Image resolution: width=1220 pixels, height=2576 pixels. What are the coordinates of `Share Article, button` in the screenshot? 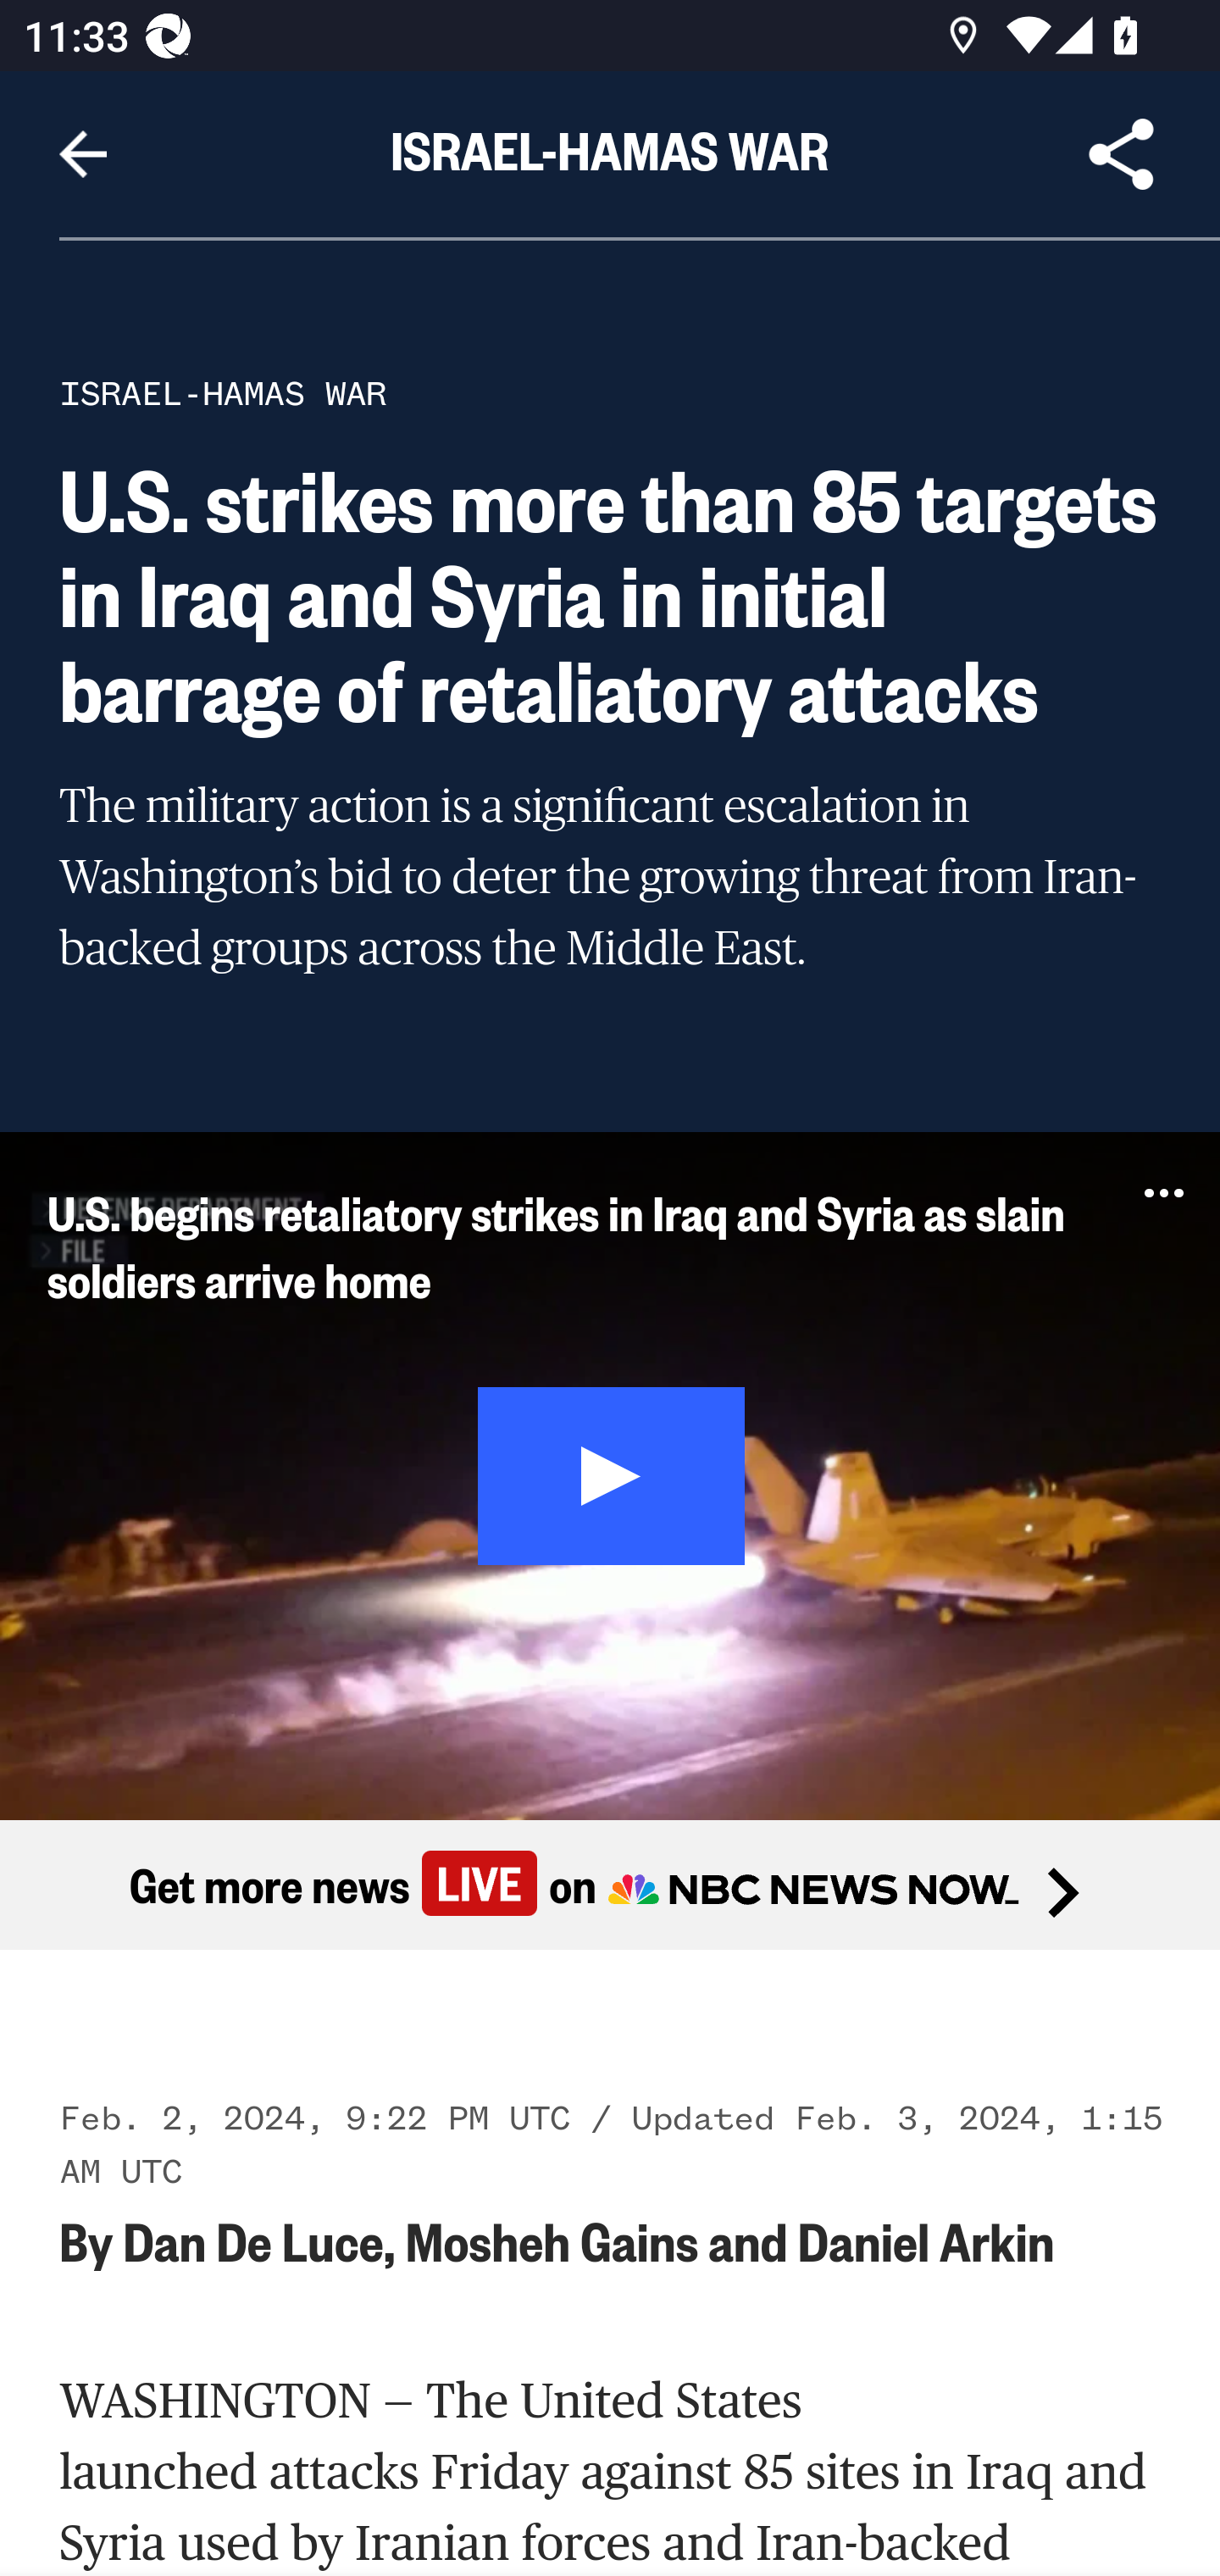 It's located at (1122, 154).